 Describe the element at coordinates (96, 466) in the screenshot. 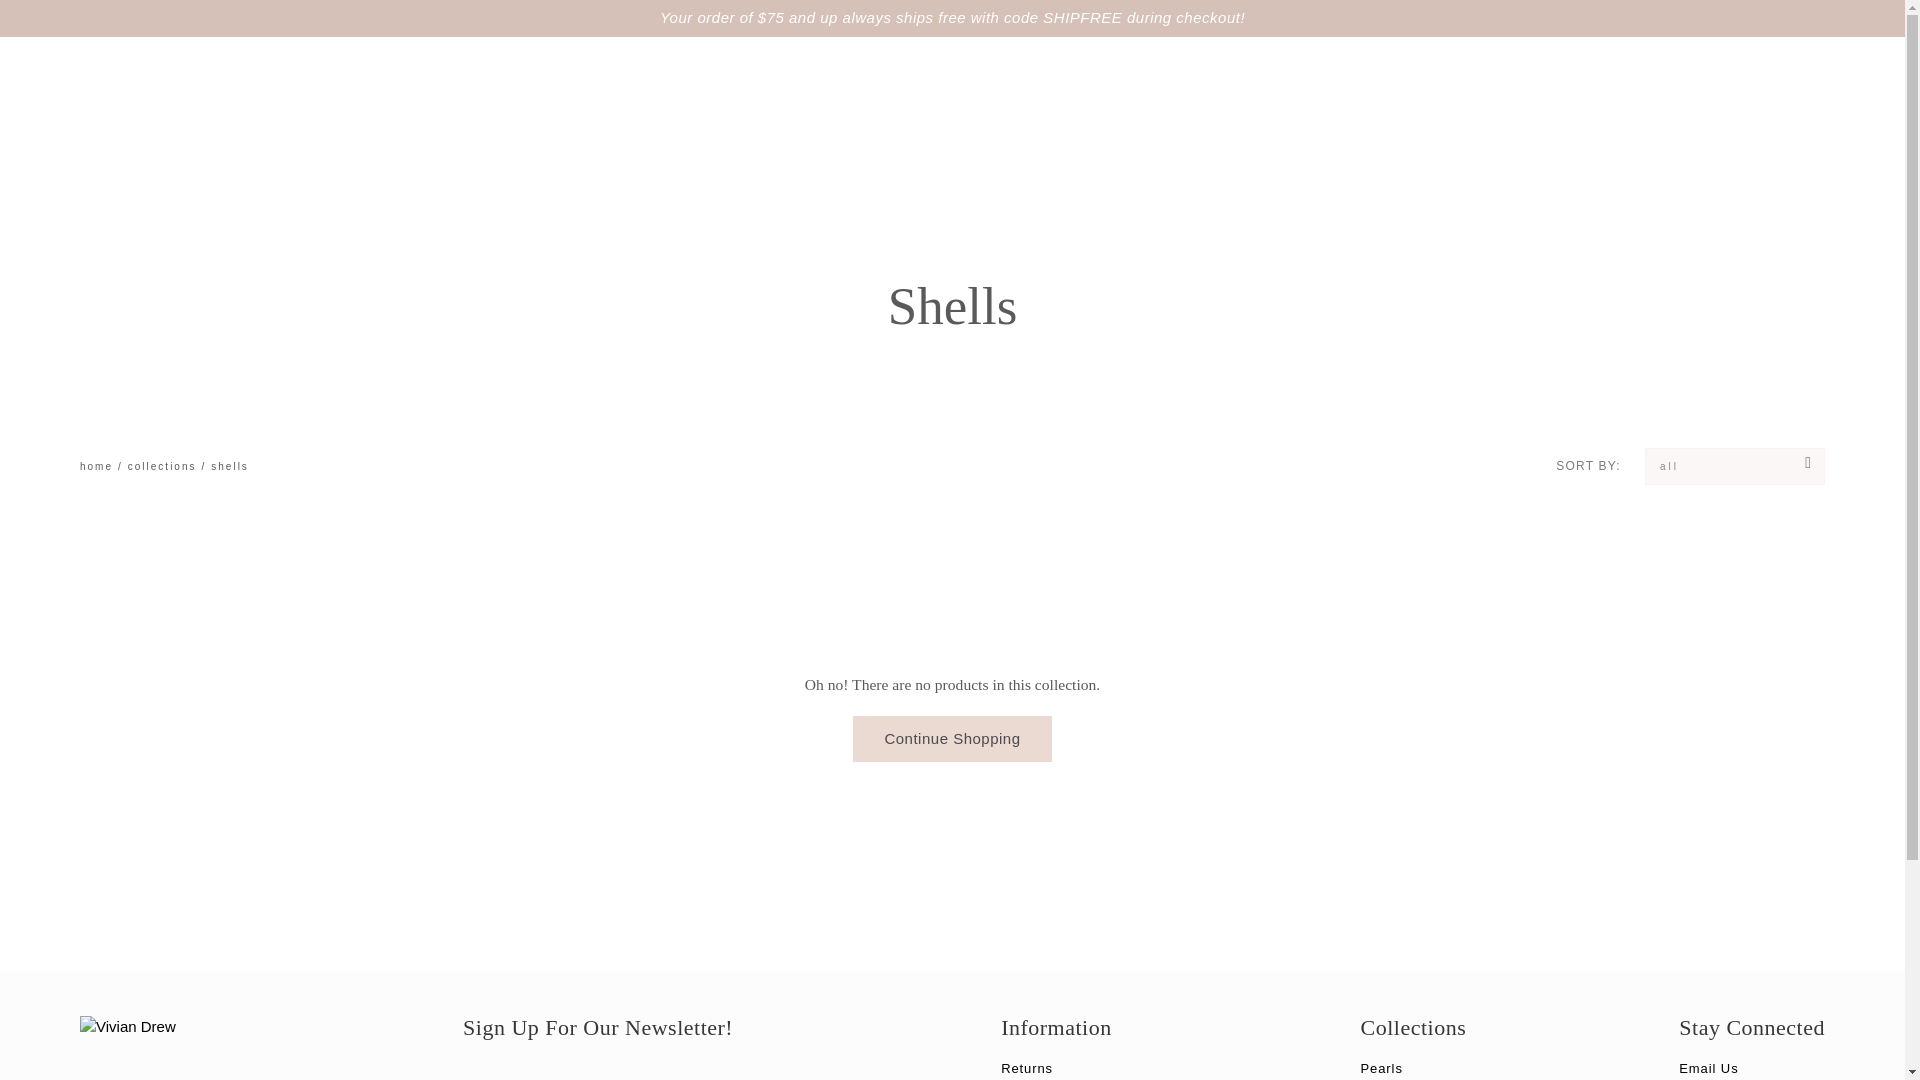

I see `Back to the Homepage` at that location.